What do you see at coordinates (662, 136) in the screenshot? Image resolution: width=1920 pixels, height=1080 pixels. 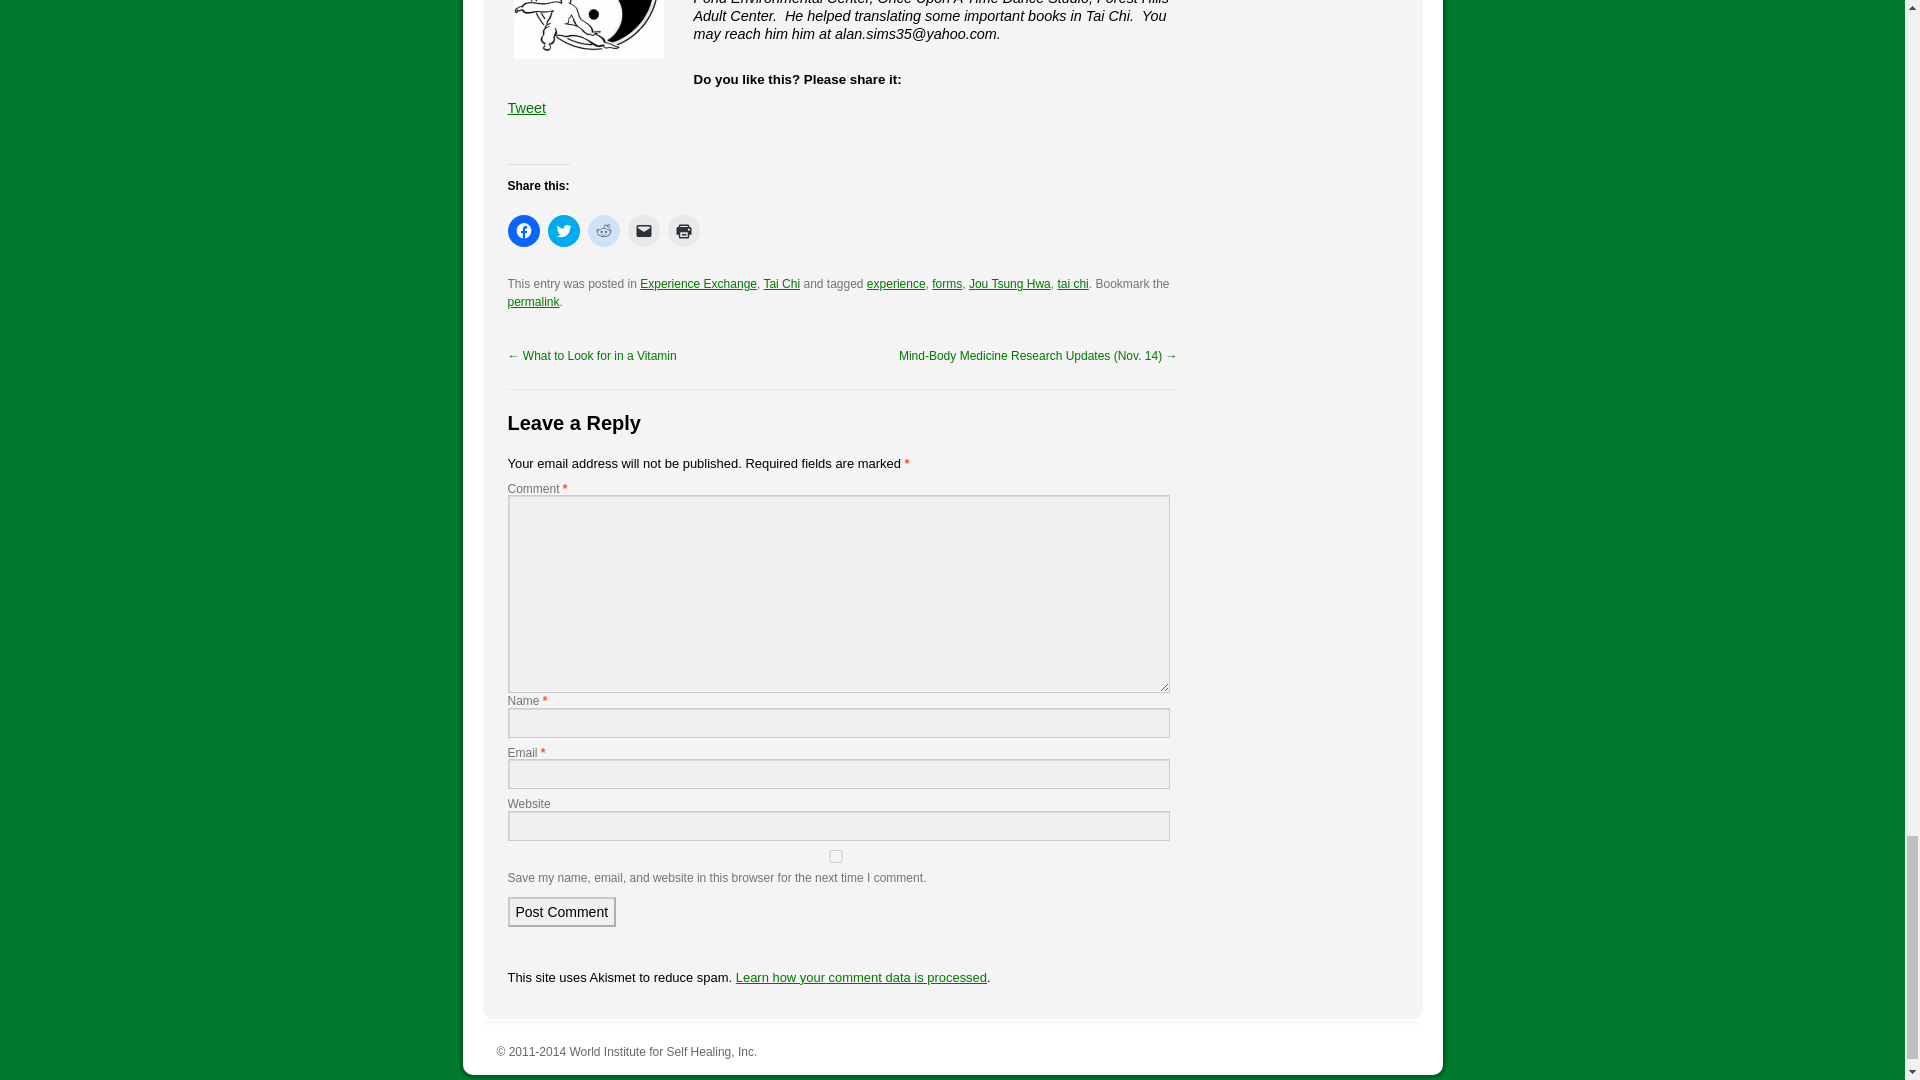 I see `Share on Technorati` at bounding box center [662, 136].